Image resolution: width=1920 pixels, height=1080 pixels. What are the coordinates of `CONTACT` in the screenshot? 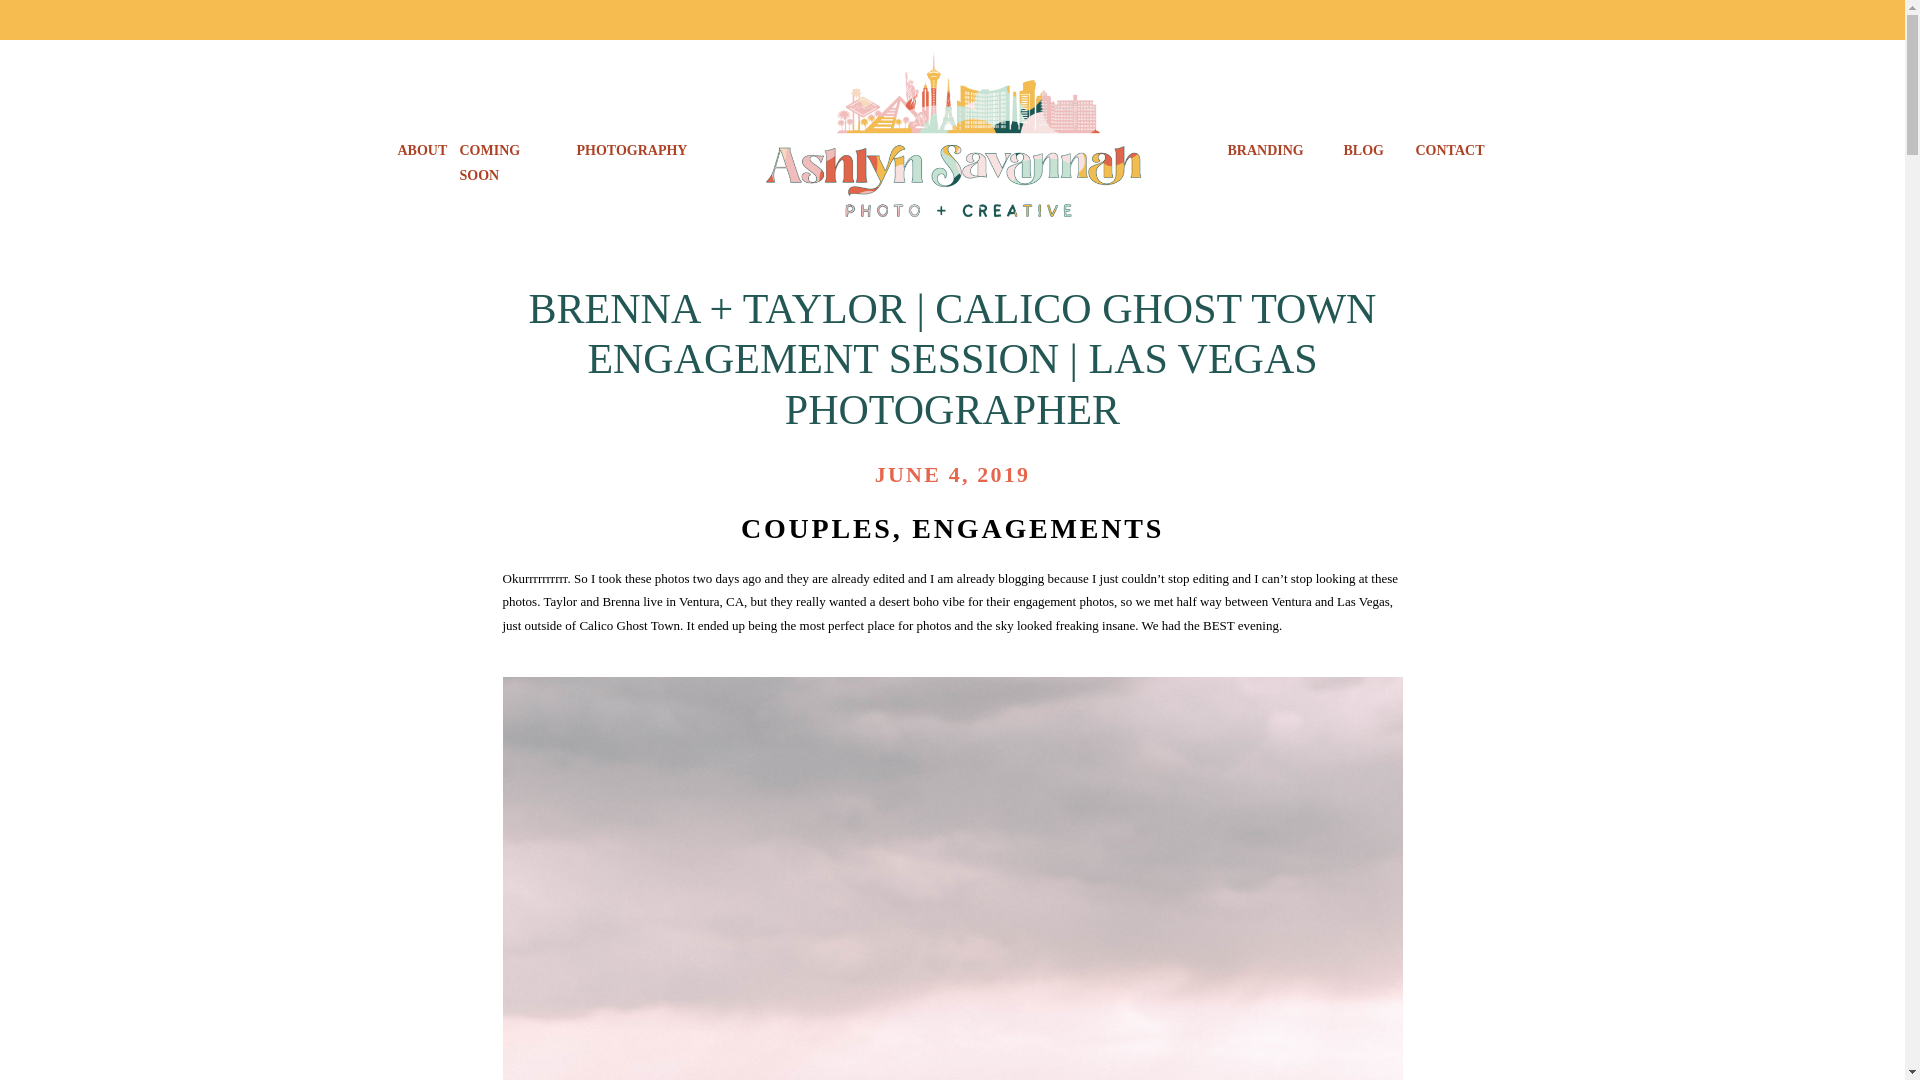 It's located at (1452, 151).